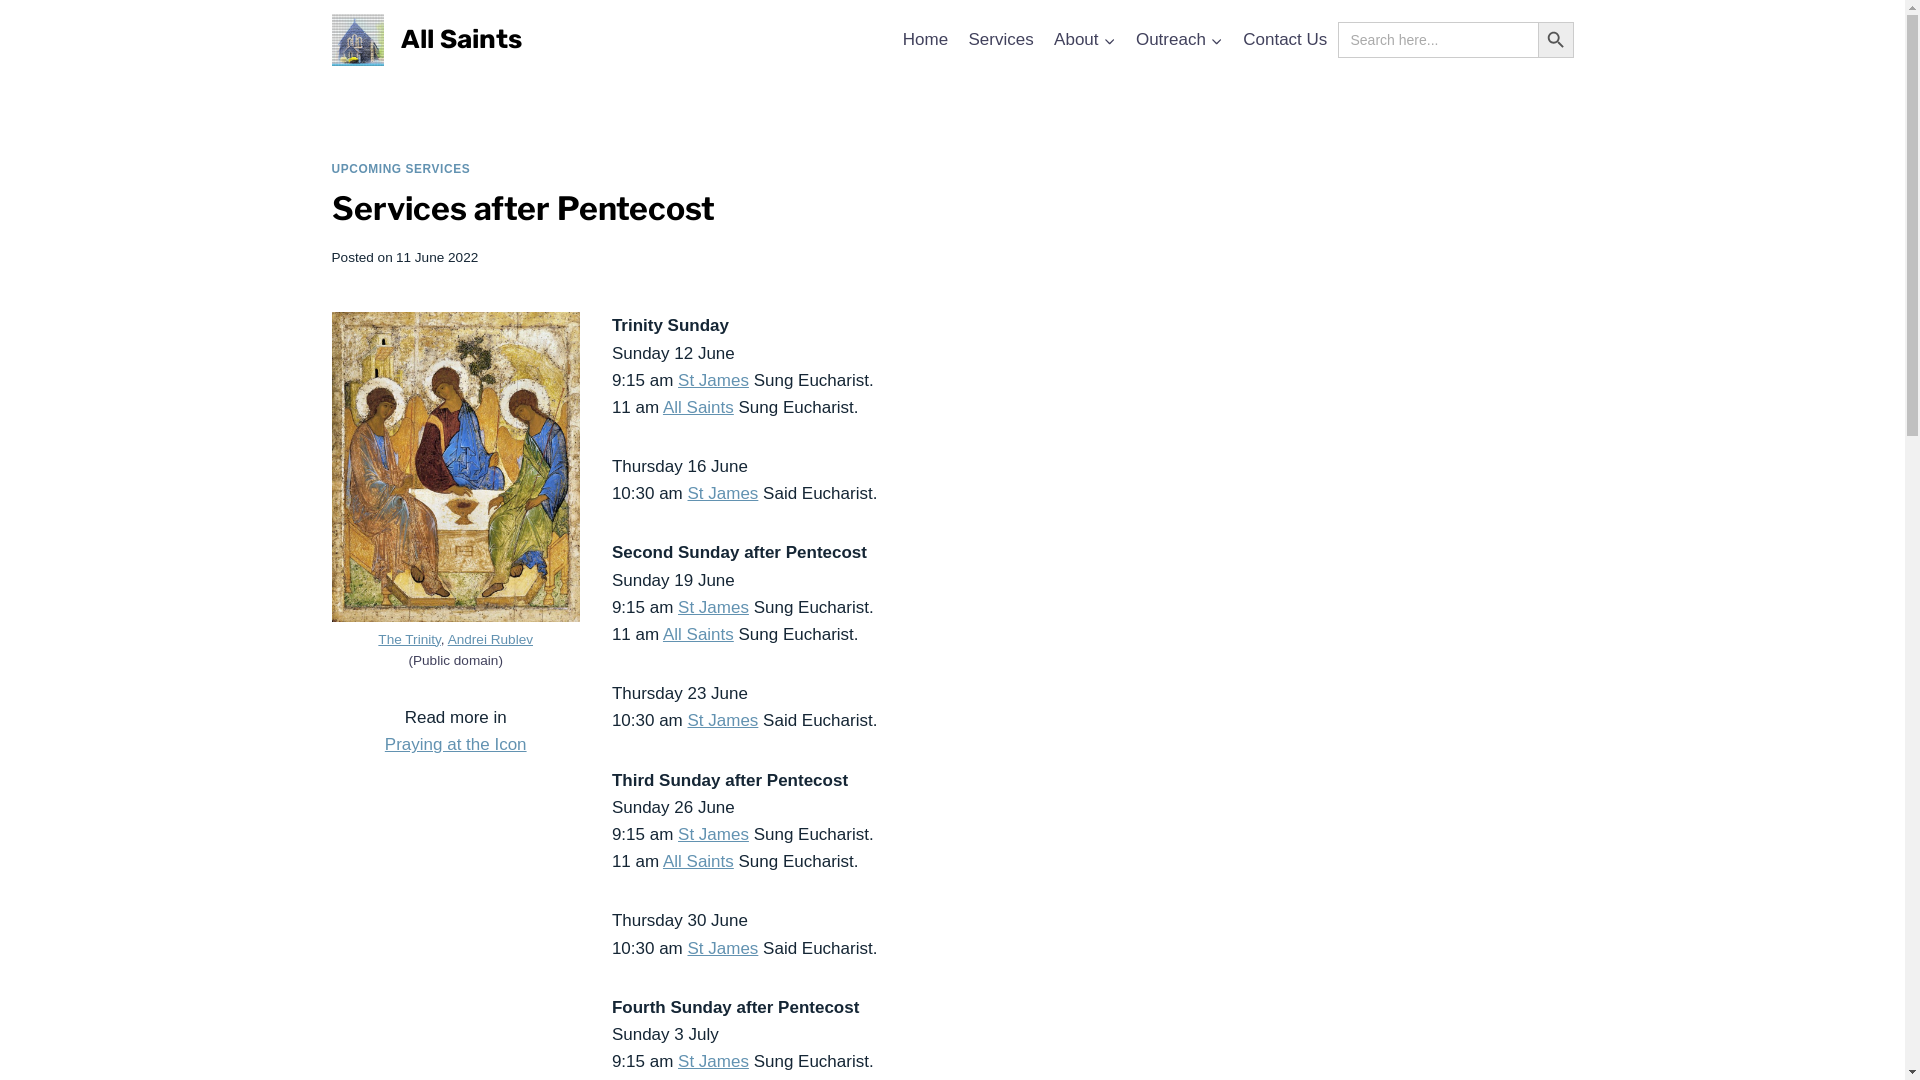  What do you see at coordinates (714, 1062) in the screenshot?
I see `St James` at bounding box center [714, 1062].